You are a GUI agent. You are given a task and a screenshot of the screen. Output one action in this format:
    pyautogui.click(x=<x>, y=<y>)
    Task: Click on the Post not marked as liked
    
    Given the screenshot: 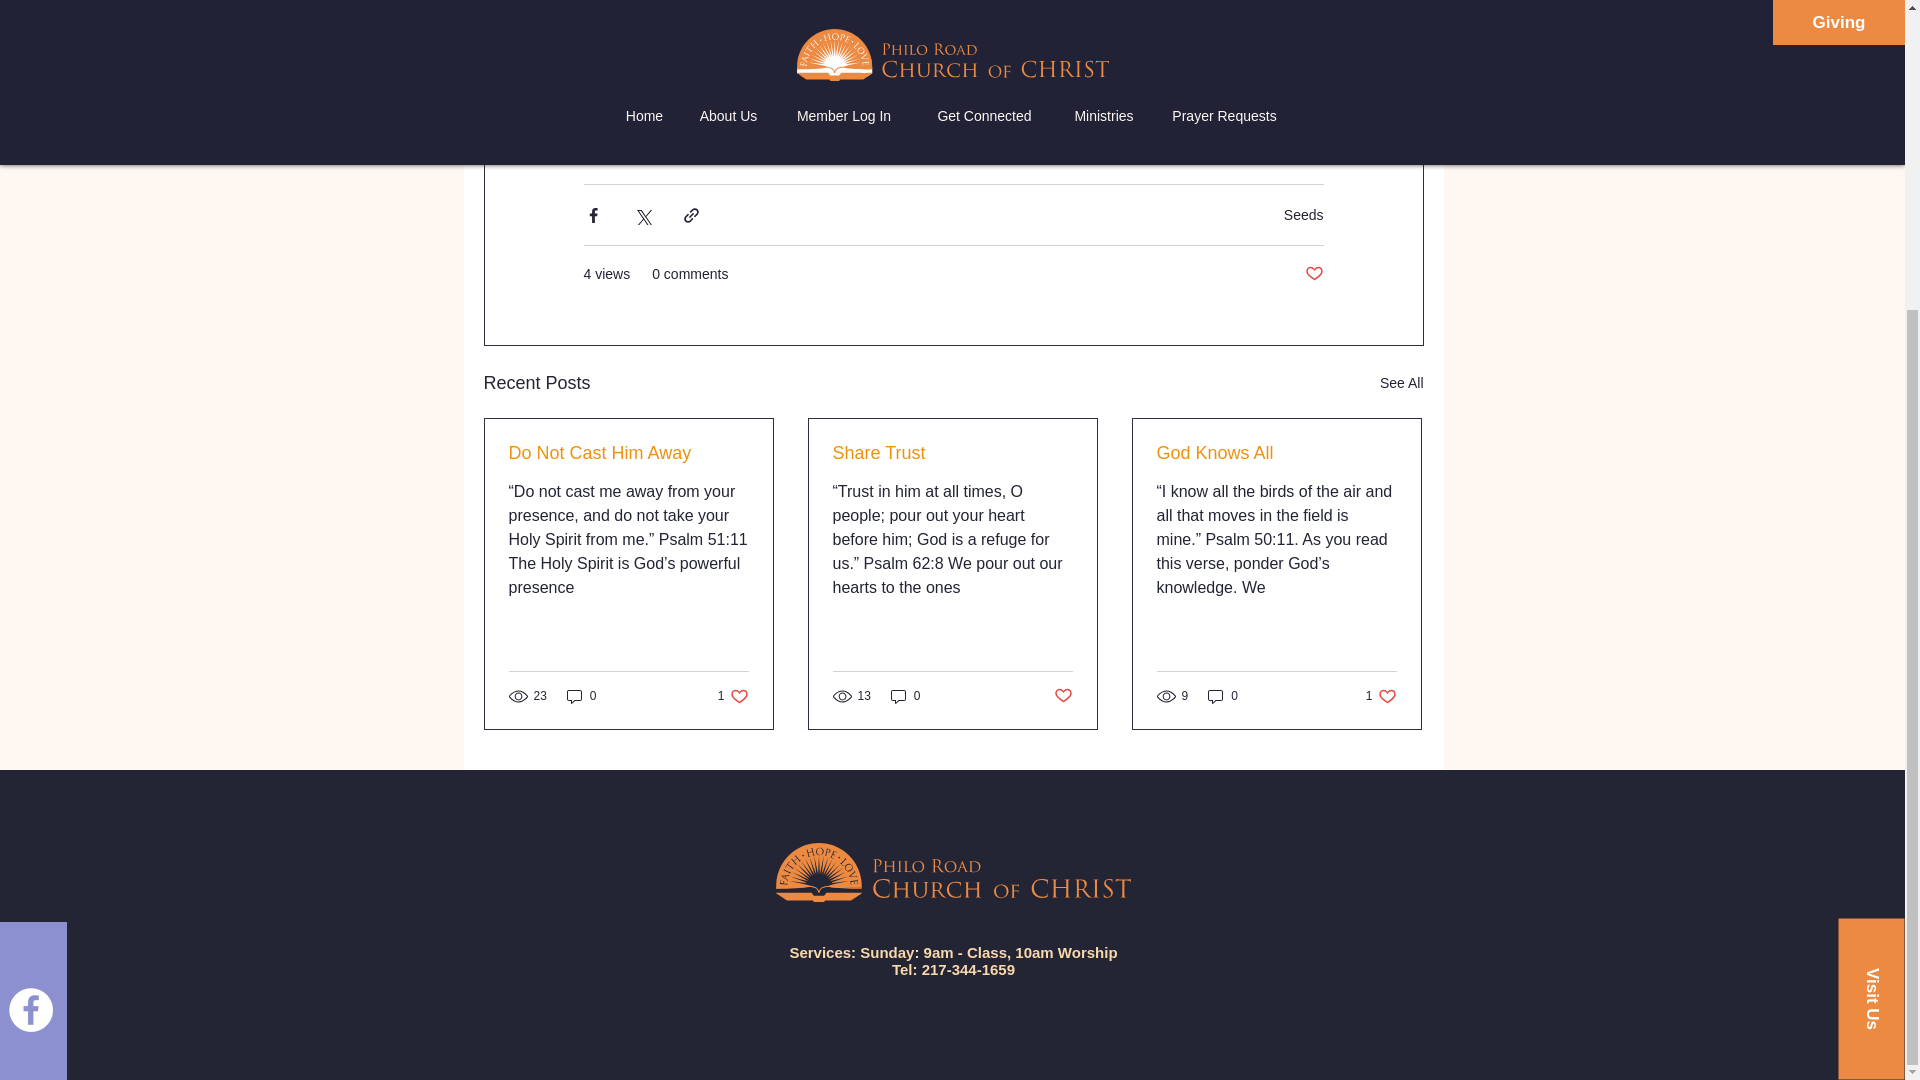 What is the action you would take?
    pyautogui.click(x=733, y=696)
    